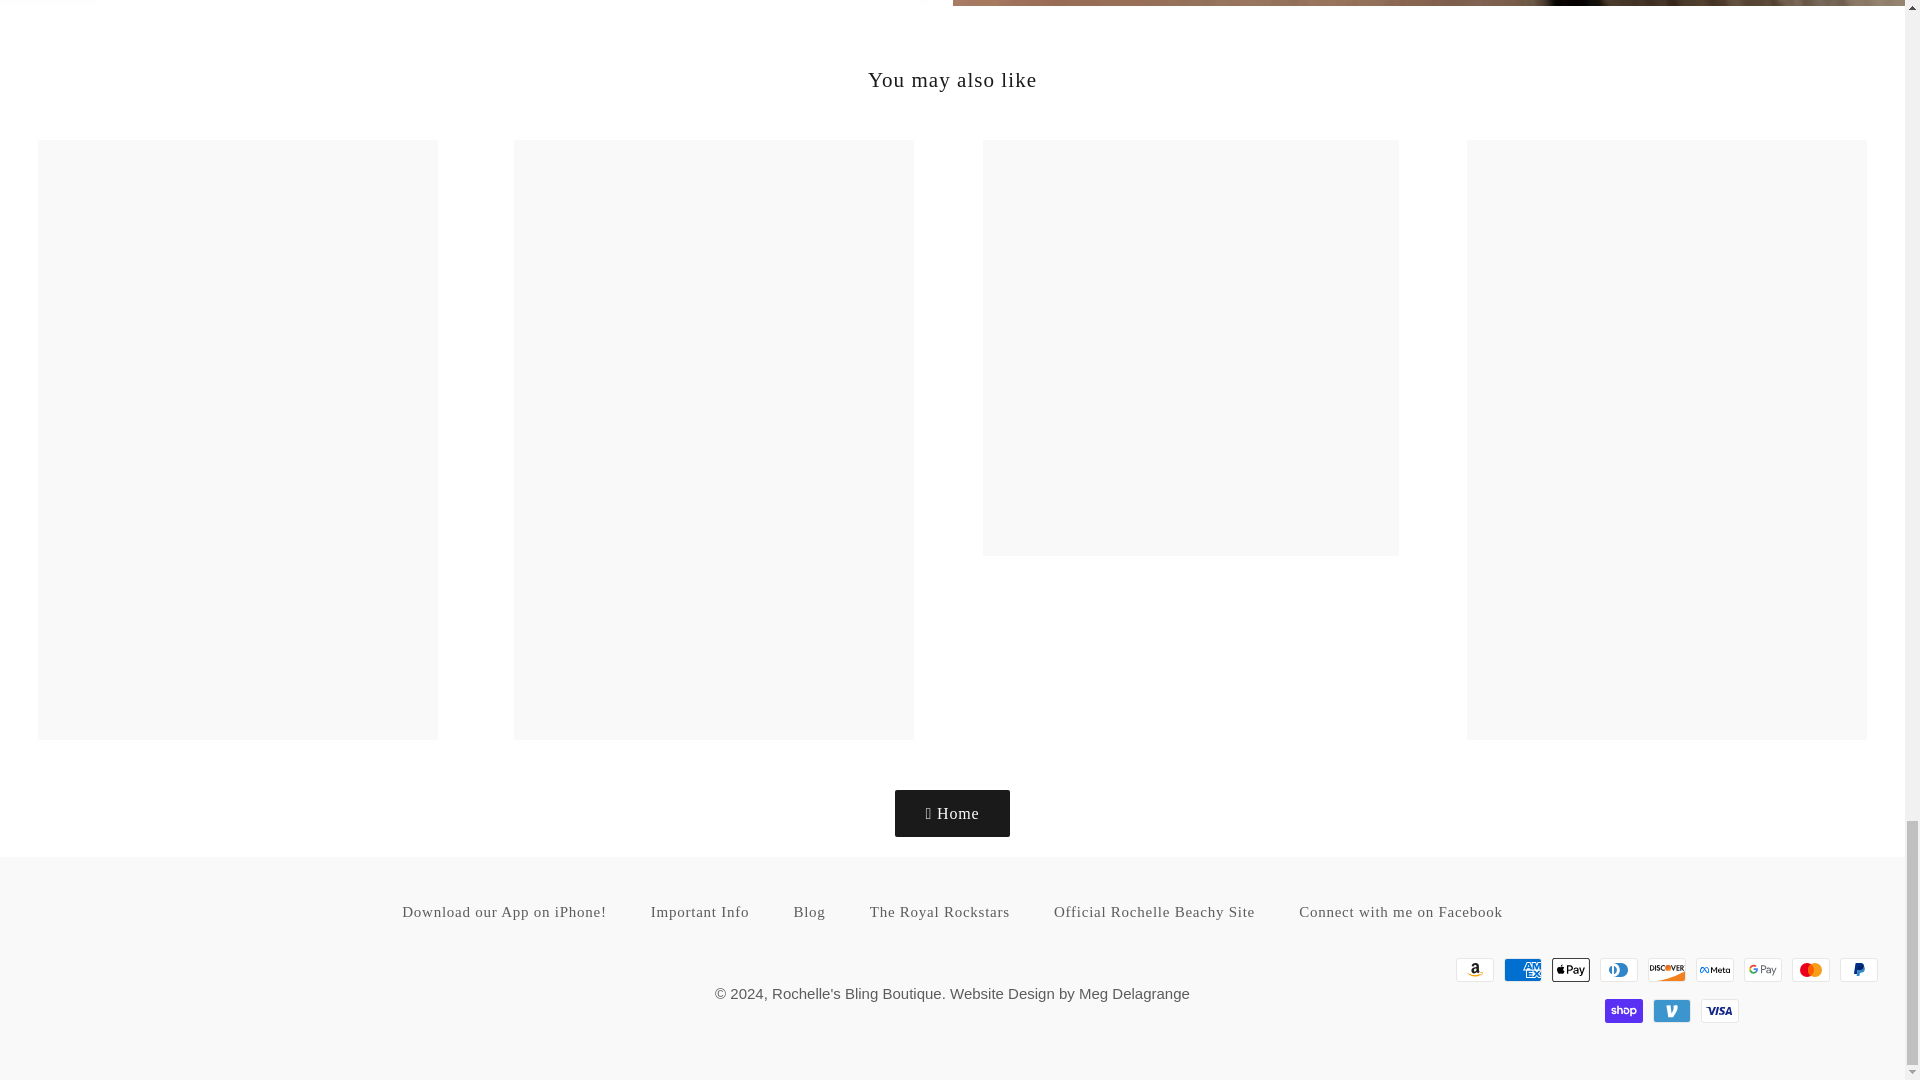 The width and height of the screenshot is (1920, 1080). What do you see at coordinates (1810, 969) in the screenshot?
I see `Mastercard` at bounding box center [1810, 969].